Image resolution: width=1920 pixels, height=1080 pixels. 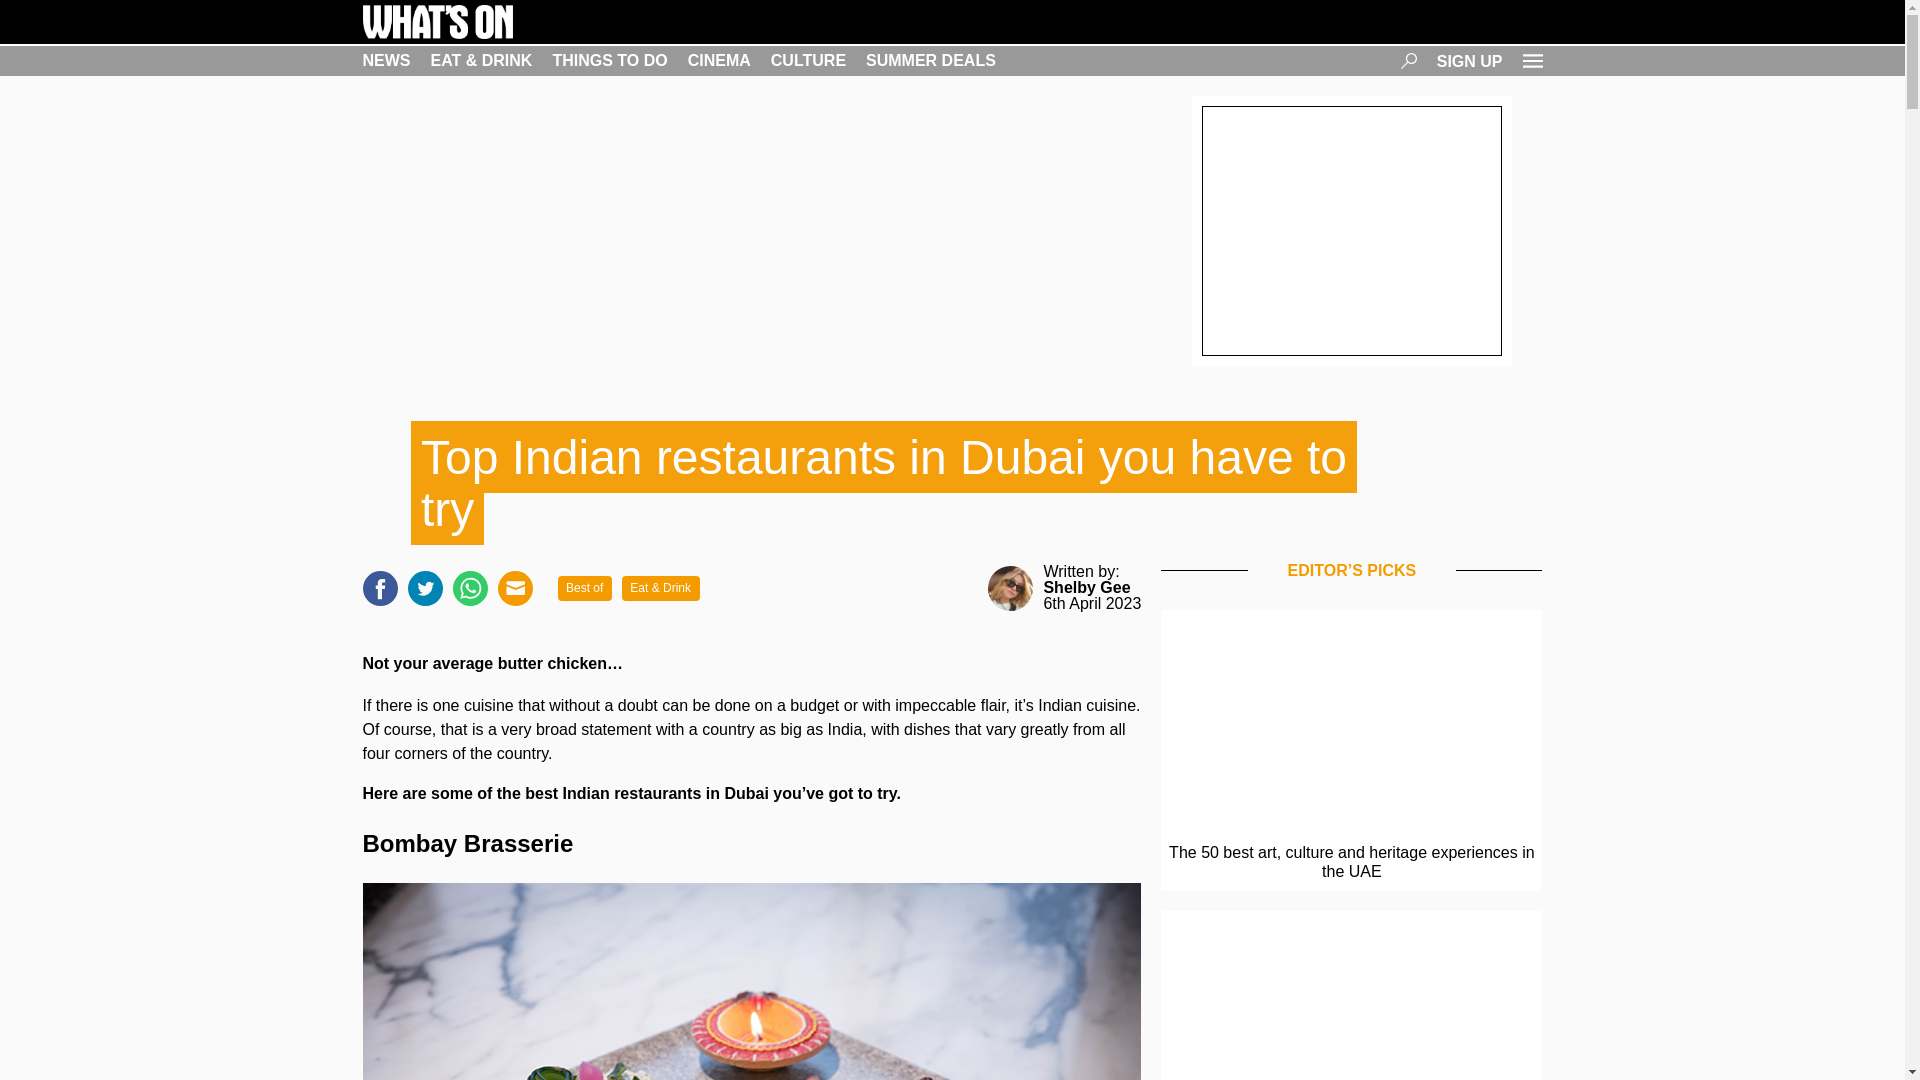 What do you see at coordinates (808, 60) in the screenshot?
I see `CULTURE` at bounding box center [808, 60].